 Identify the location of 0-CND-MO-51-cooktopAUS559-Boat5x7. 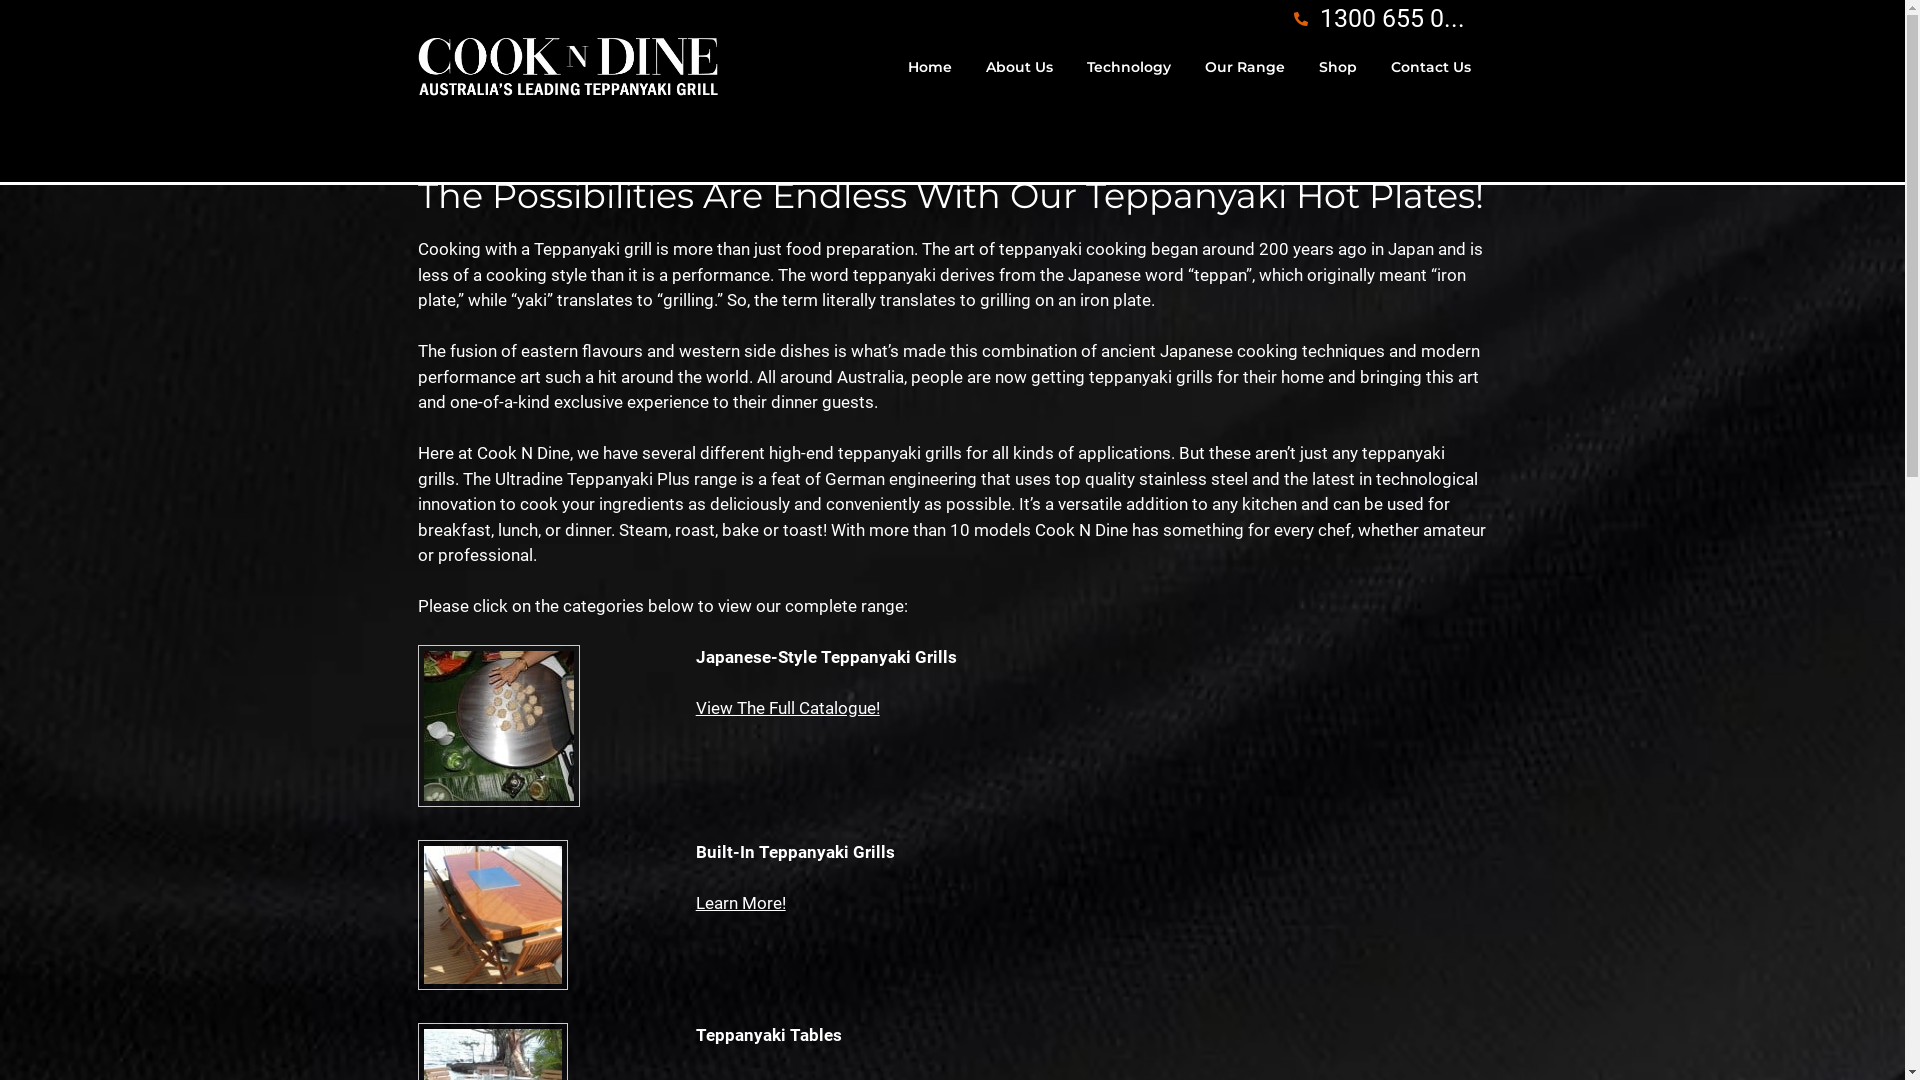
(493, 915).